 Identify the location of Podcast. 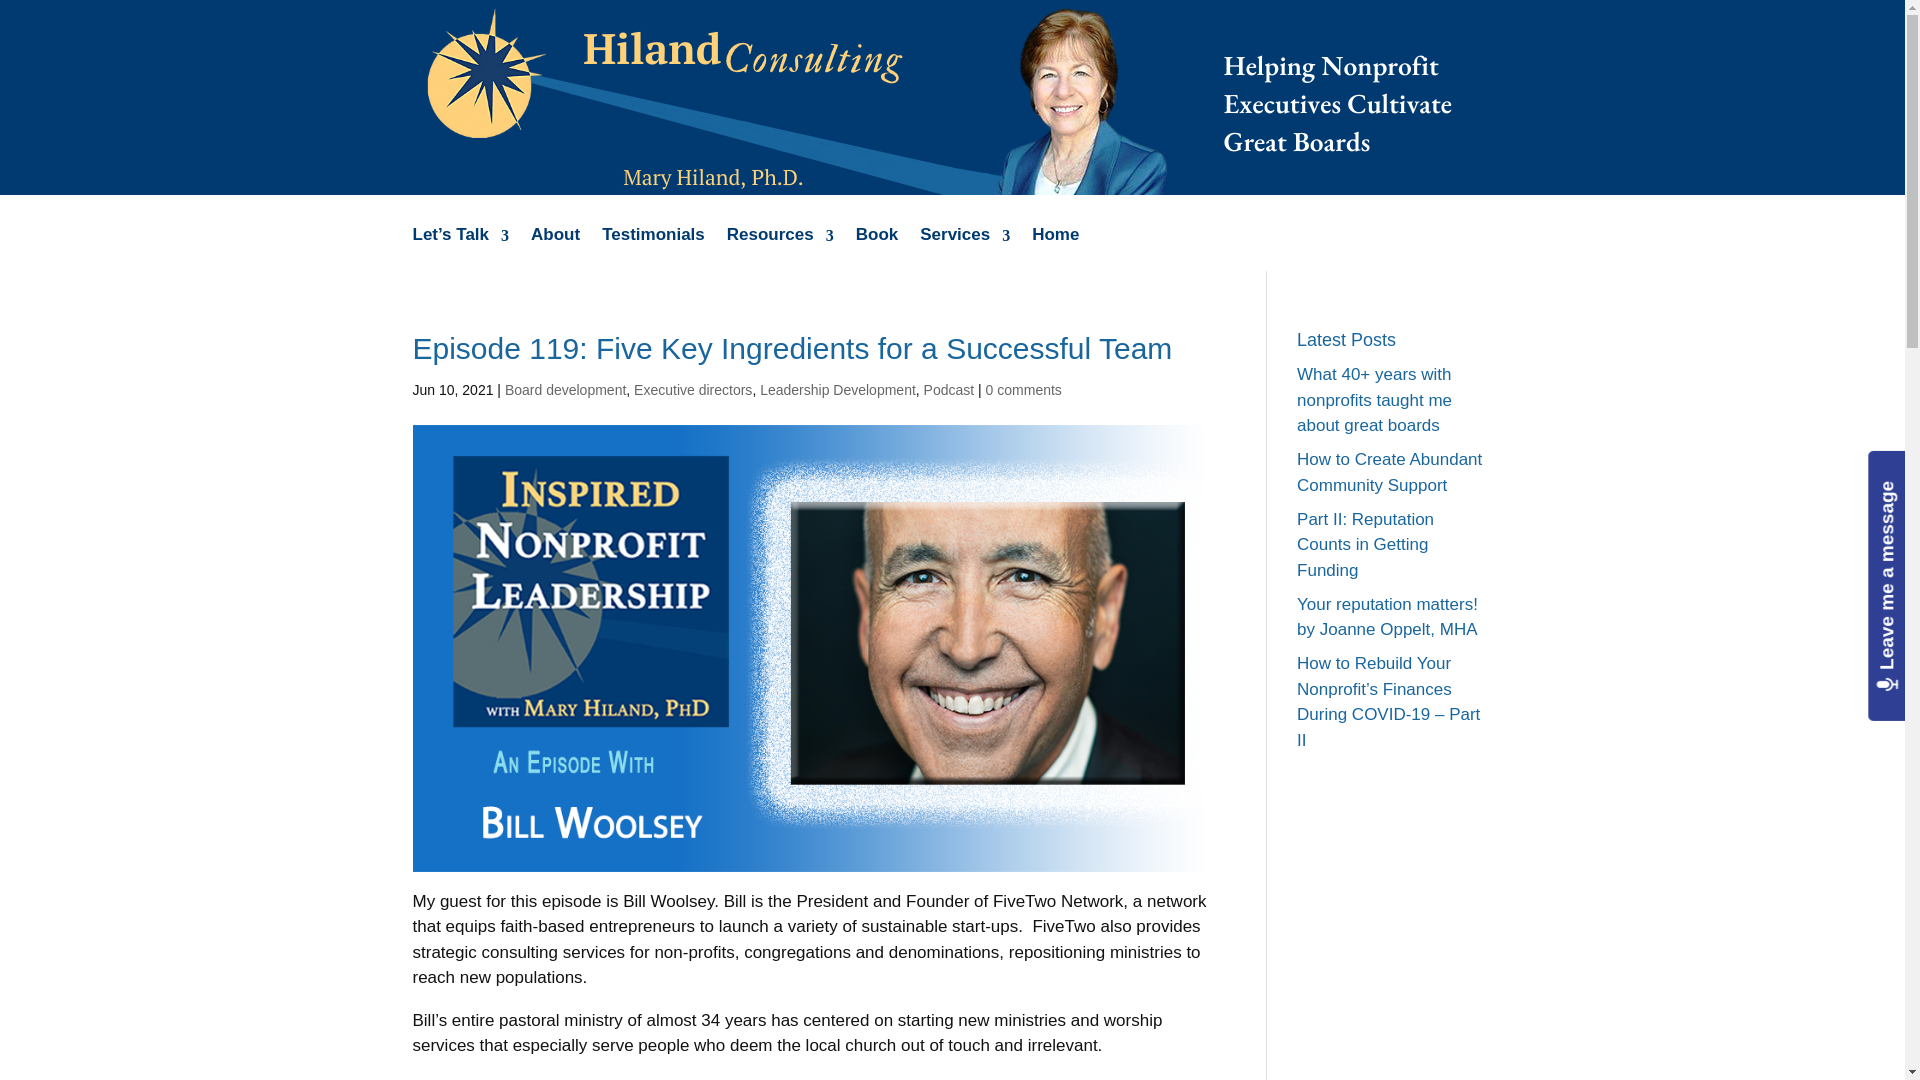
(949, 390).